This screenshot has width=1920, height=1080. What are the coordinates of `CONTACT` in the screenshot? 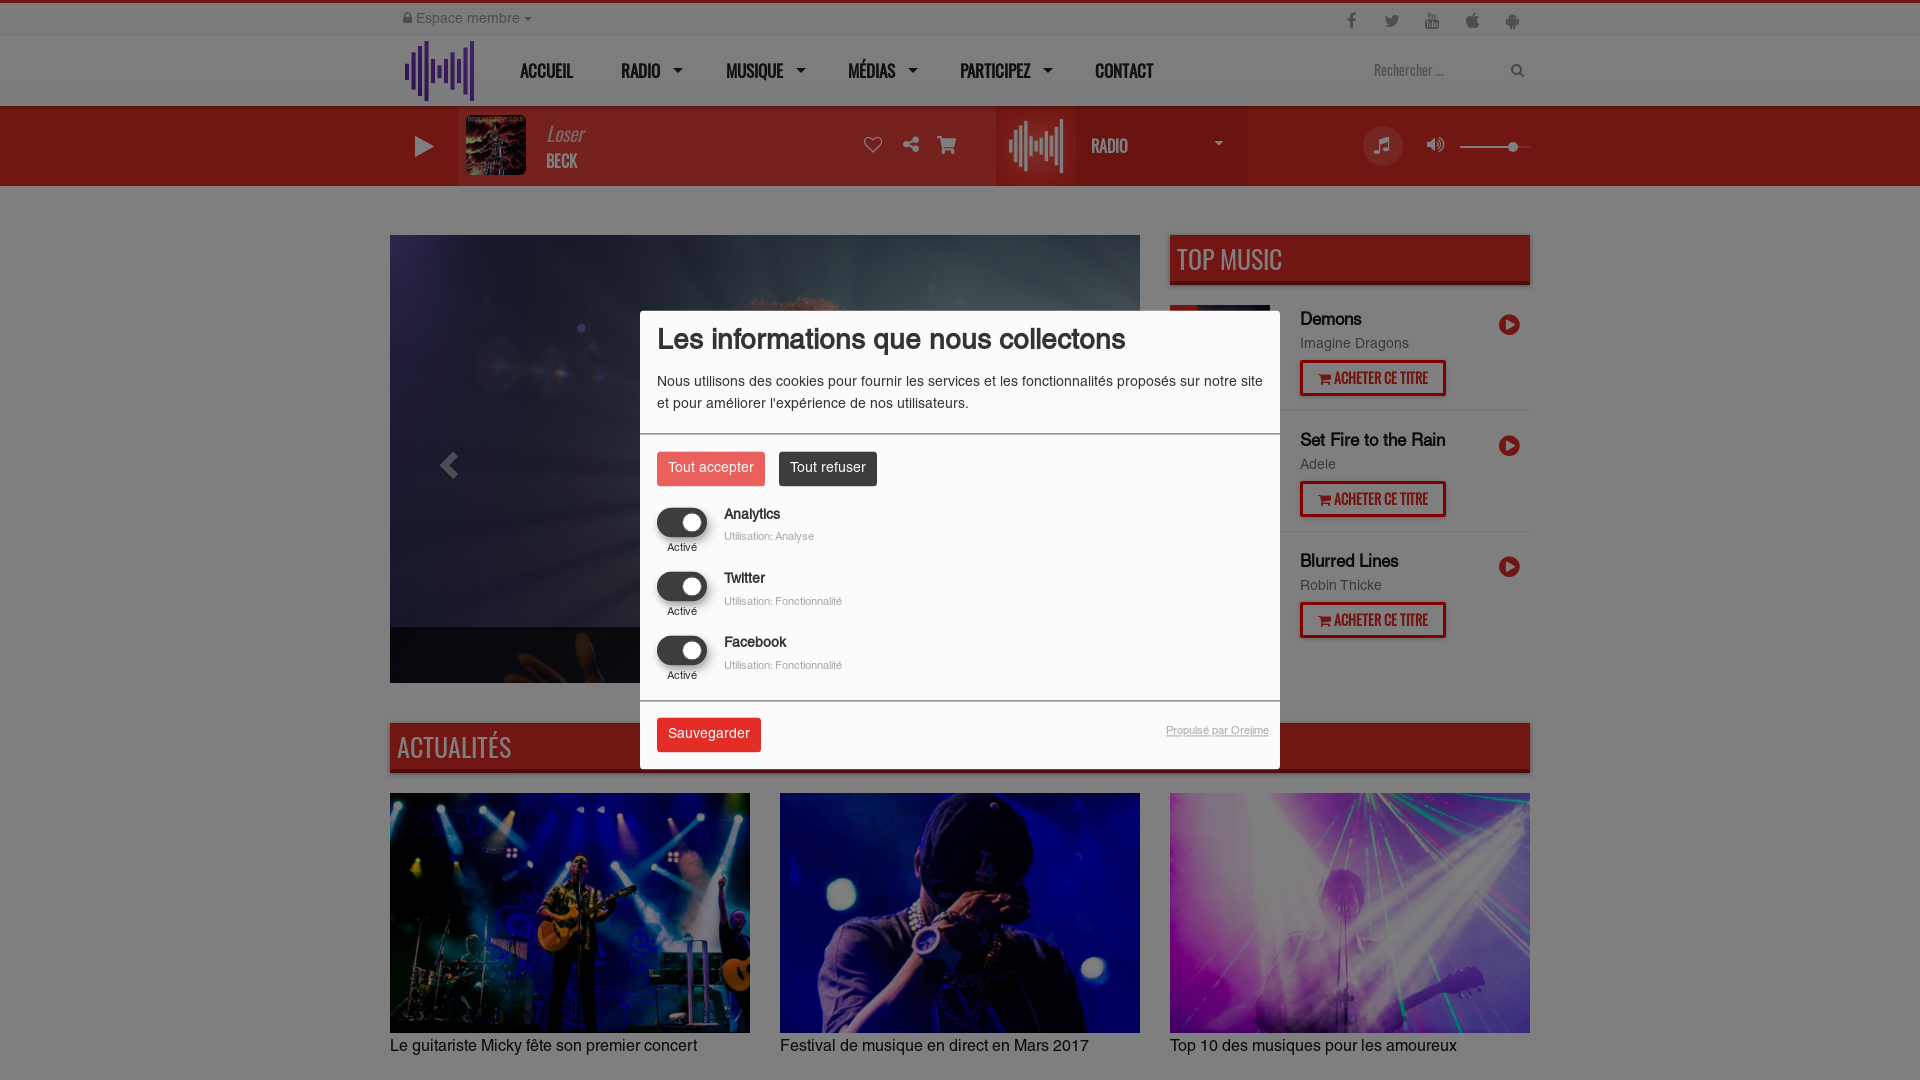 It's located at (1122, 71).